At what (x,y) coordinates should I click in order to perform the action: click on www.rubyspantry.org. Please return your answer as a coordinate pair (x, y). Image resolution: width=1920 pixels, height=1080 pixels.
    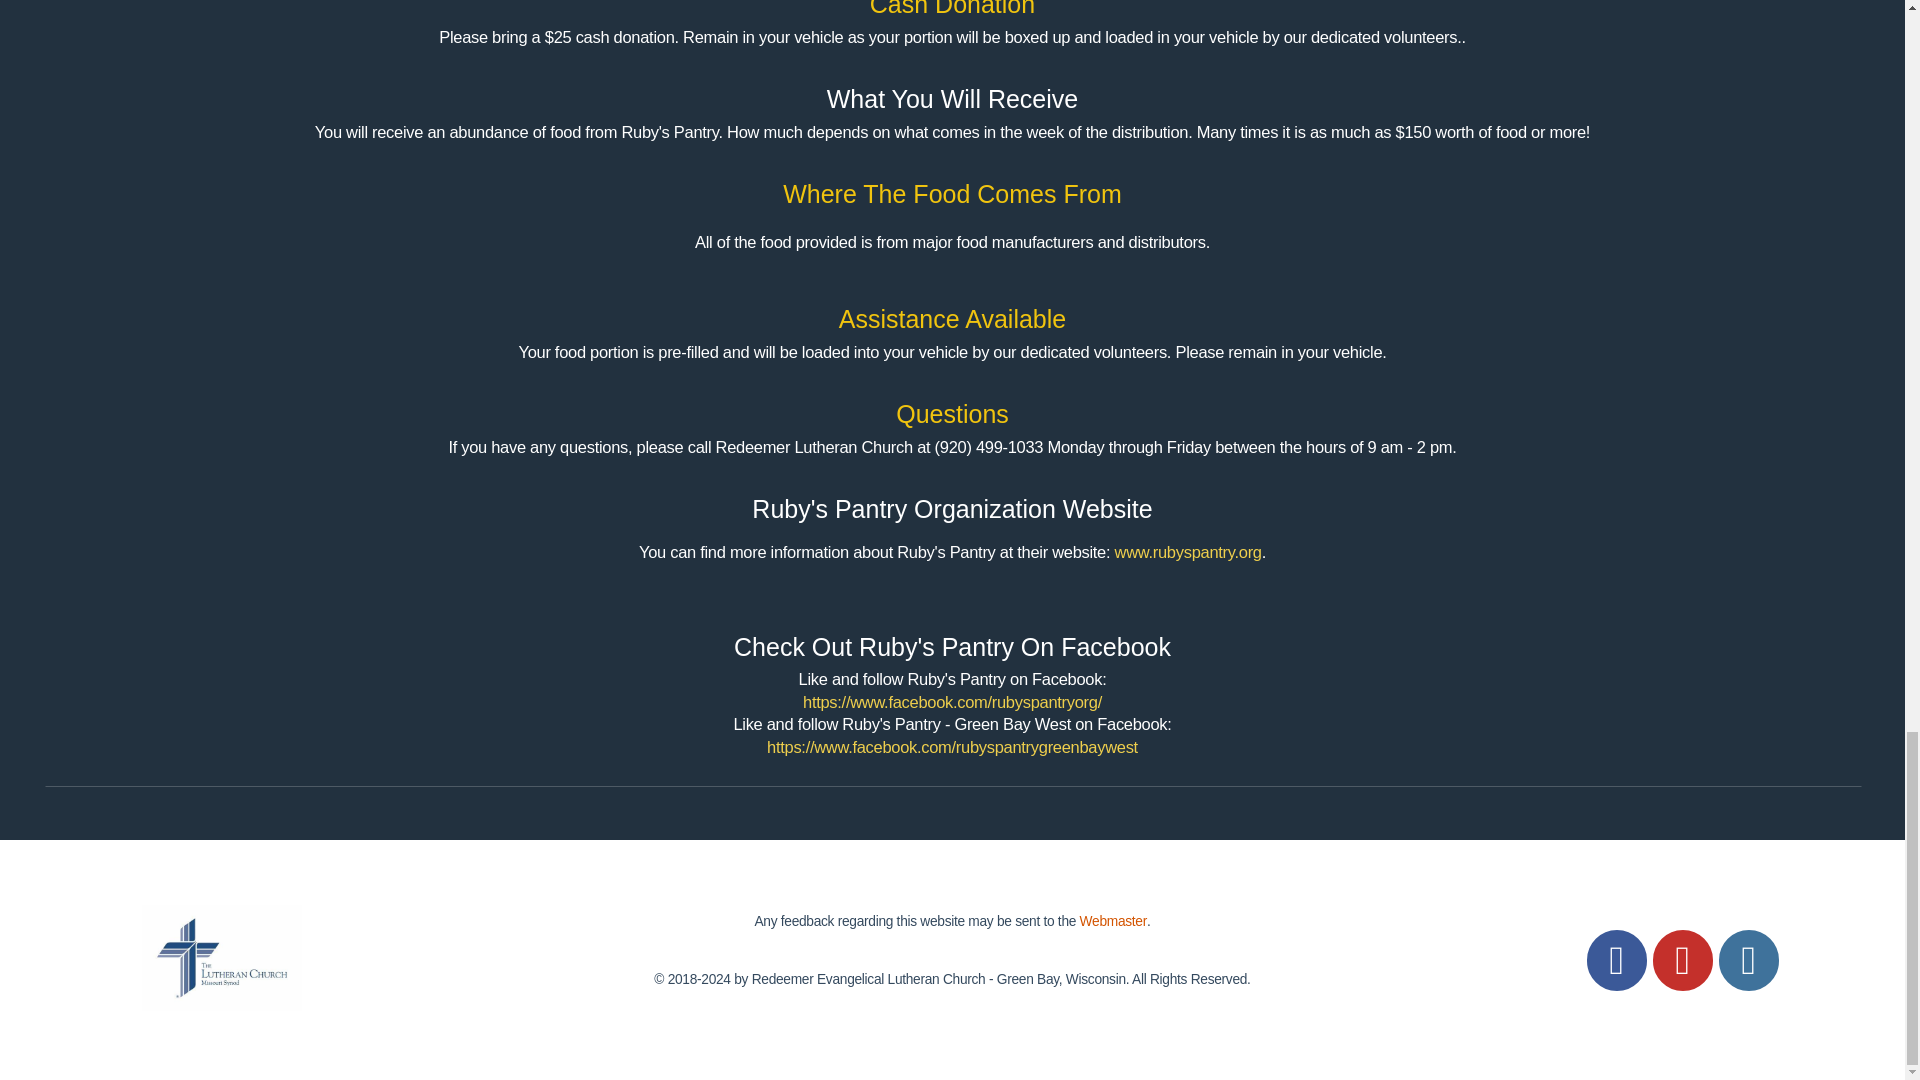
    Looking at the image, I should click on (1188, 552).